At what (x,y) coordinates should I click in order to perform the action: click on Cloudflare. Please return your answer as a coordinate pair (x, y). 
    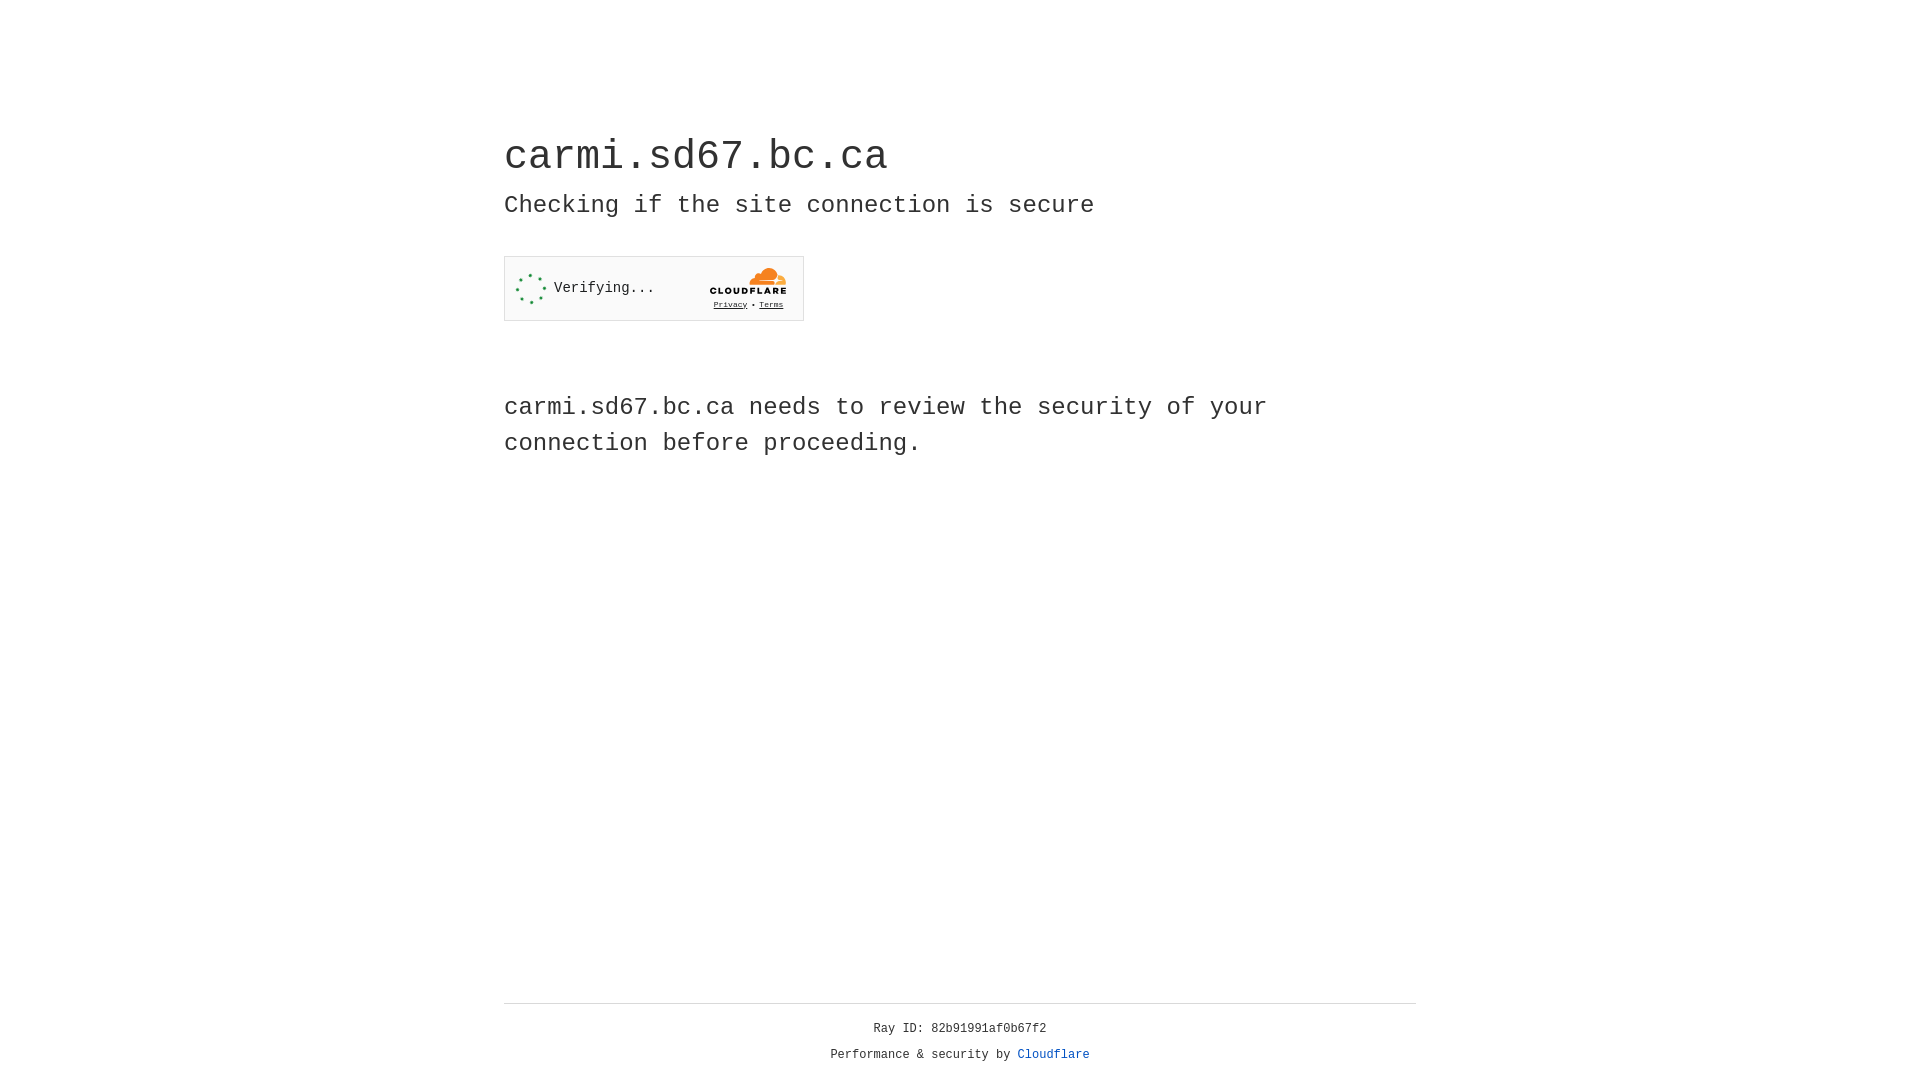
    Looking at the image, I should click on (1054, 1055).